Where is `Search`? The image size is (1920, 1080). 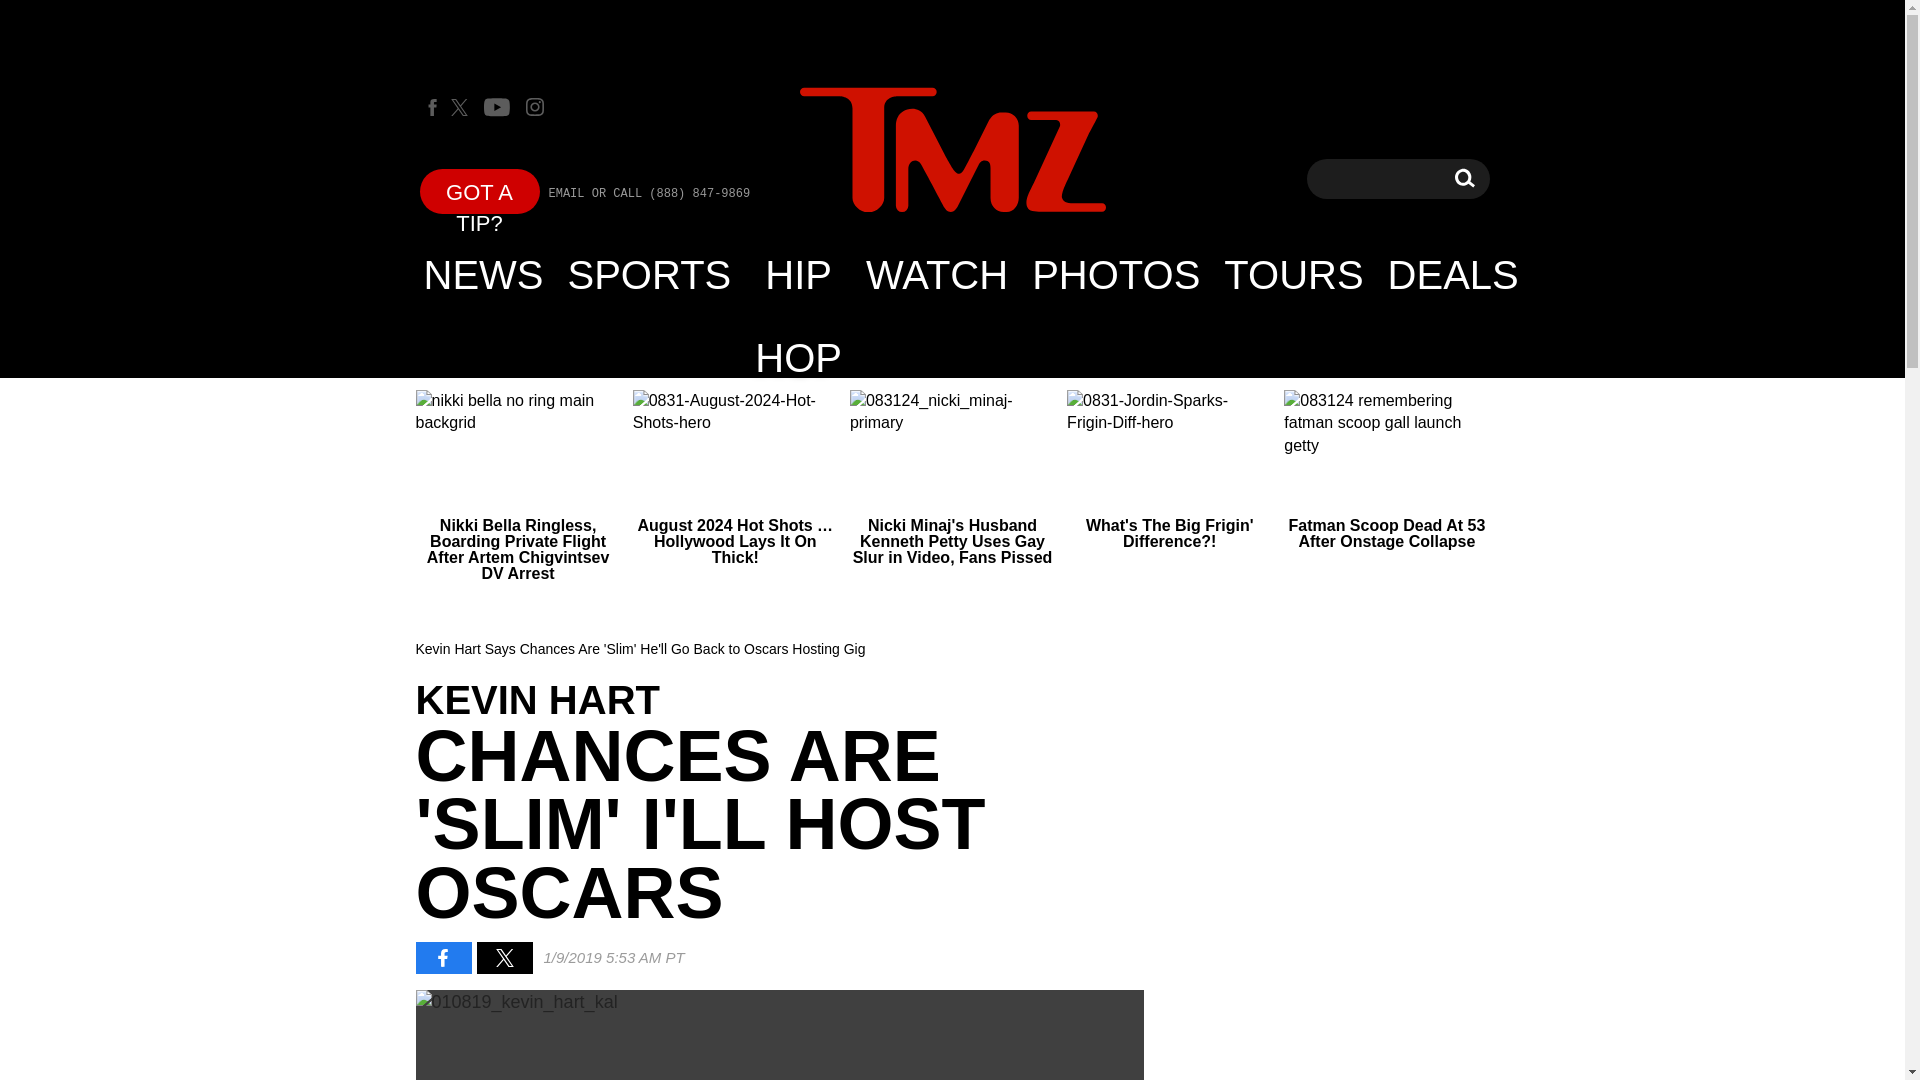
Search is located at coordinates (1464, 178).